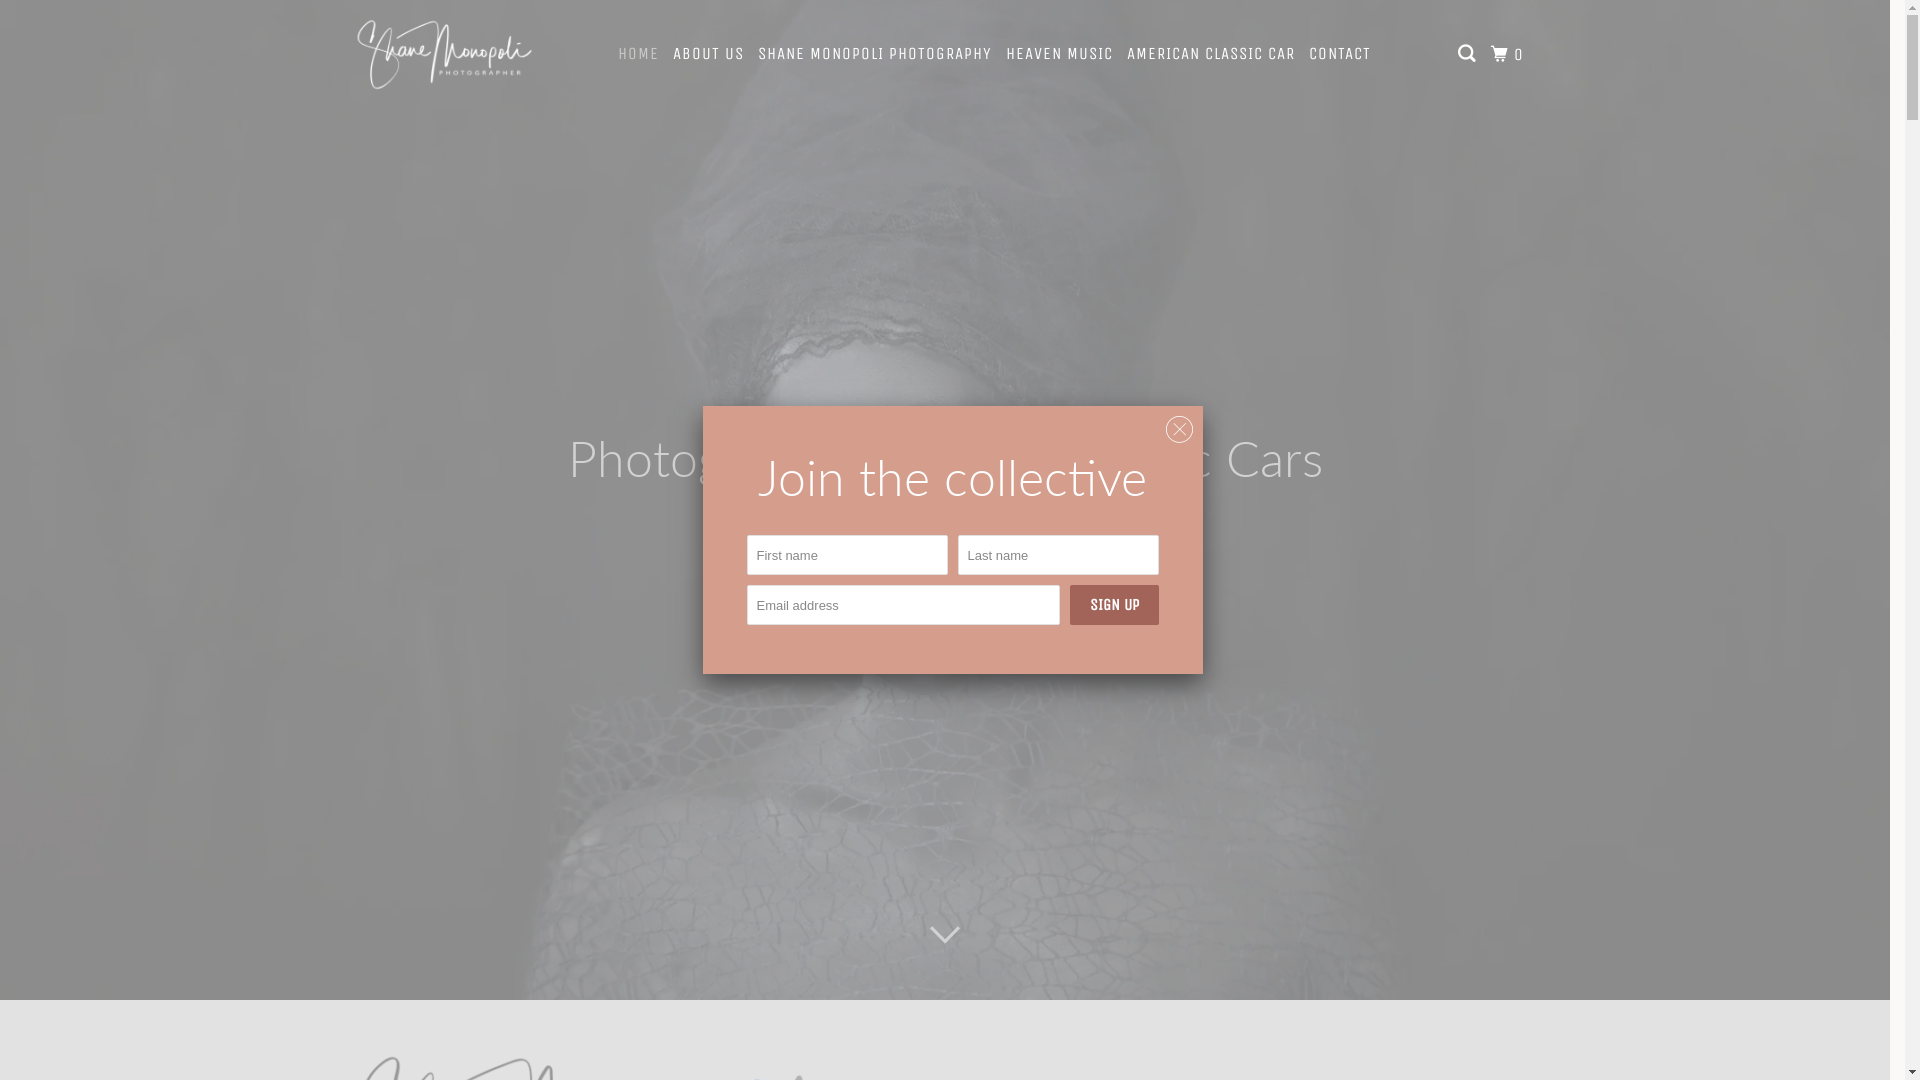 The width and height of the screenshot is (1920, 1080). Describe the element at coordinates (1340, 54) in the screenshot. I see `CONTACT` at that location.